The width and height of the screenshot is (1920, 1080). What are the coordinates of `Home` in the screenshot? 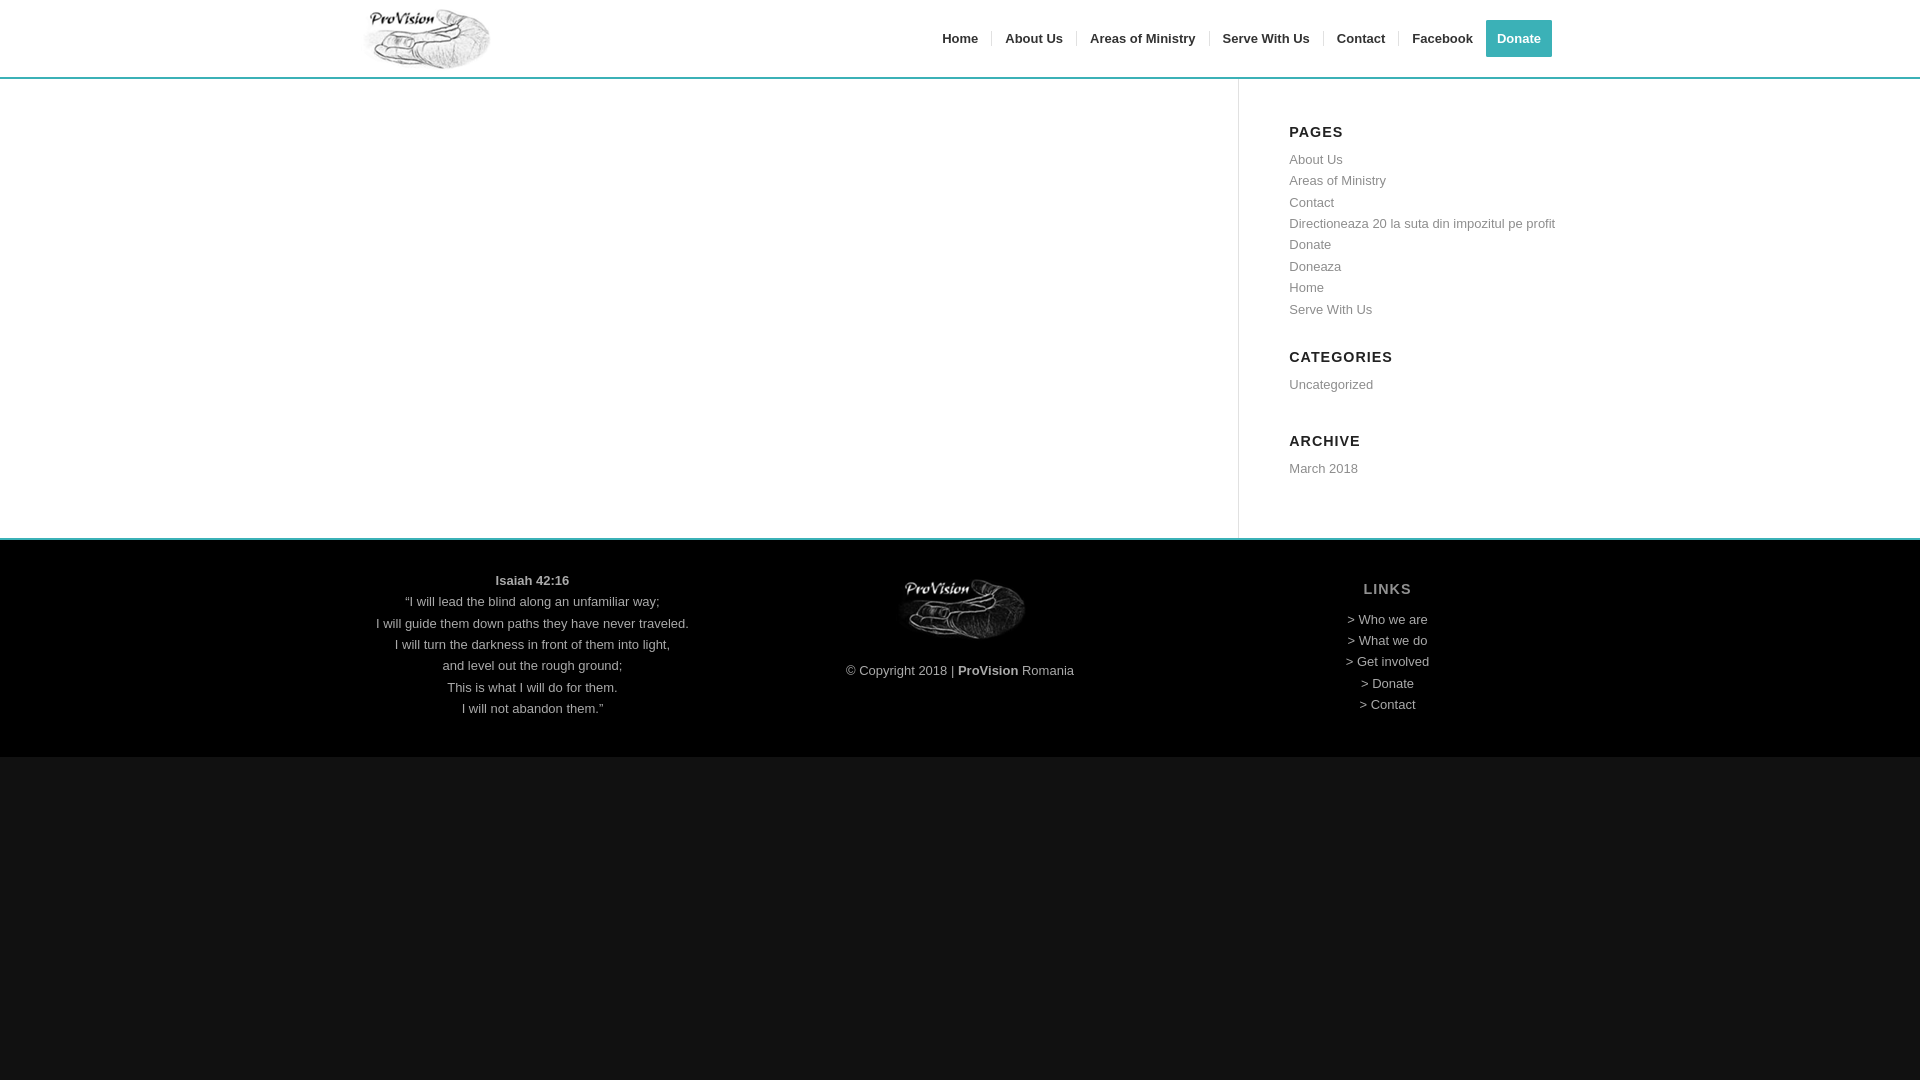 It's located at (1306, 286).